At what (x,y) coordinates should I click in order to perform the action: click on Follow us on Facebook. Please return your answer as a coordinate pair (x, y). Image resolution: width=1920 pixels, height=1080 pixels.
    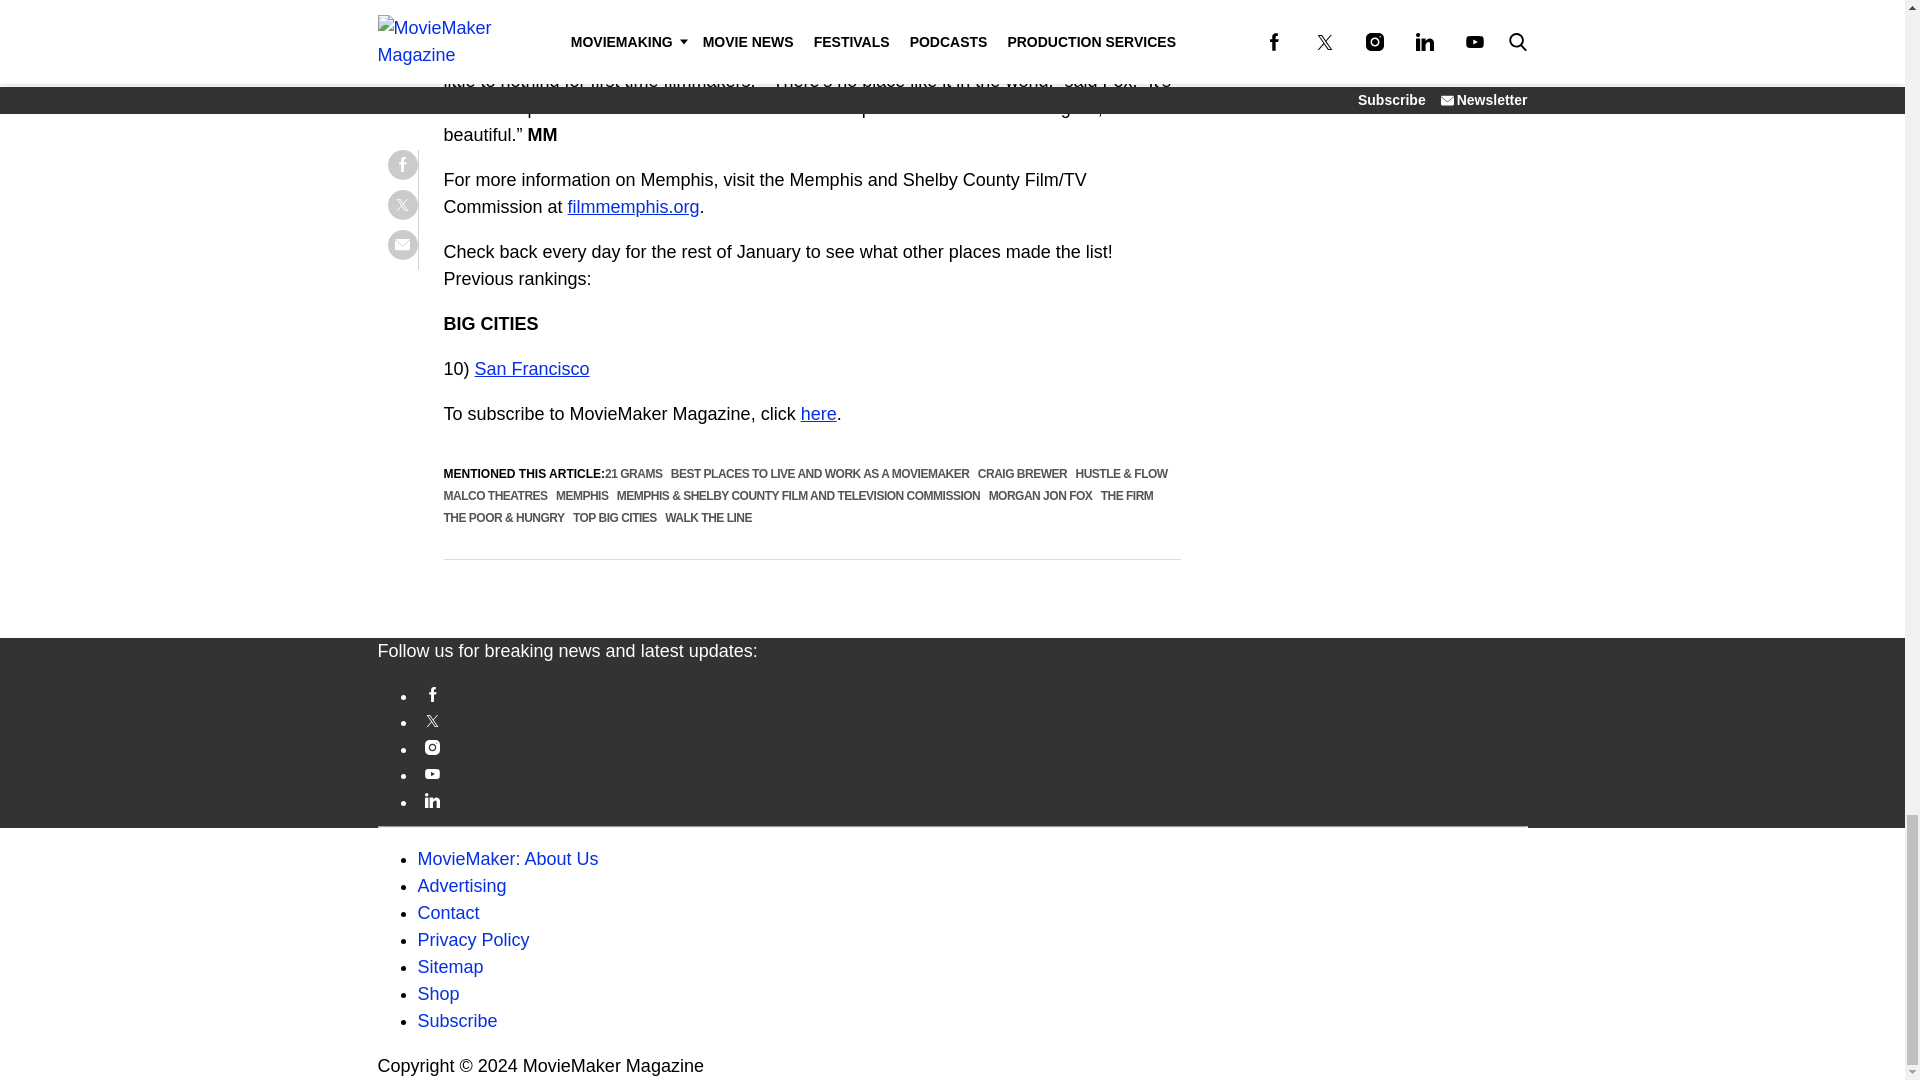
    Looking at the image, I should click on (973, 694).